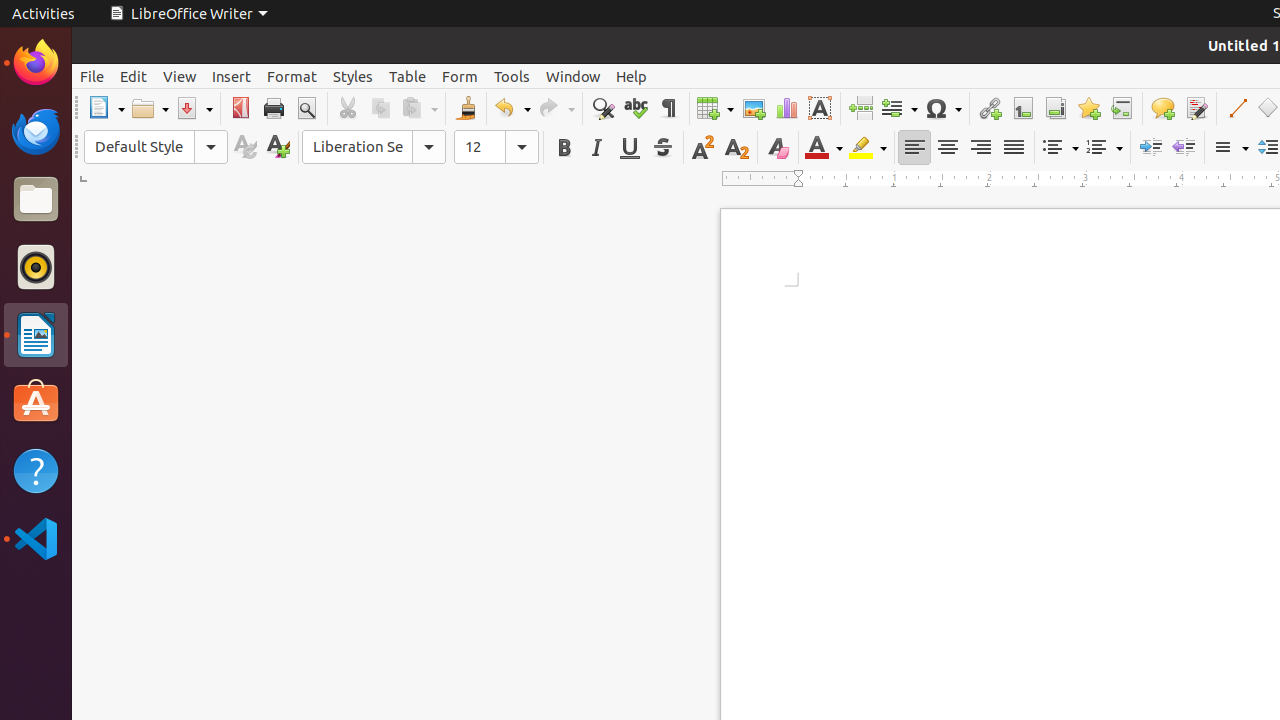 The image size is (1280, 720). Describe the element at coordinates (496, 147) in the screenshot. I see `Font Size` at that location.